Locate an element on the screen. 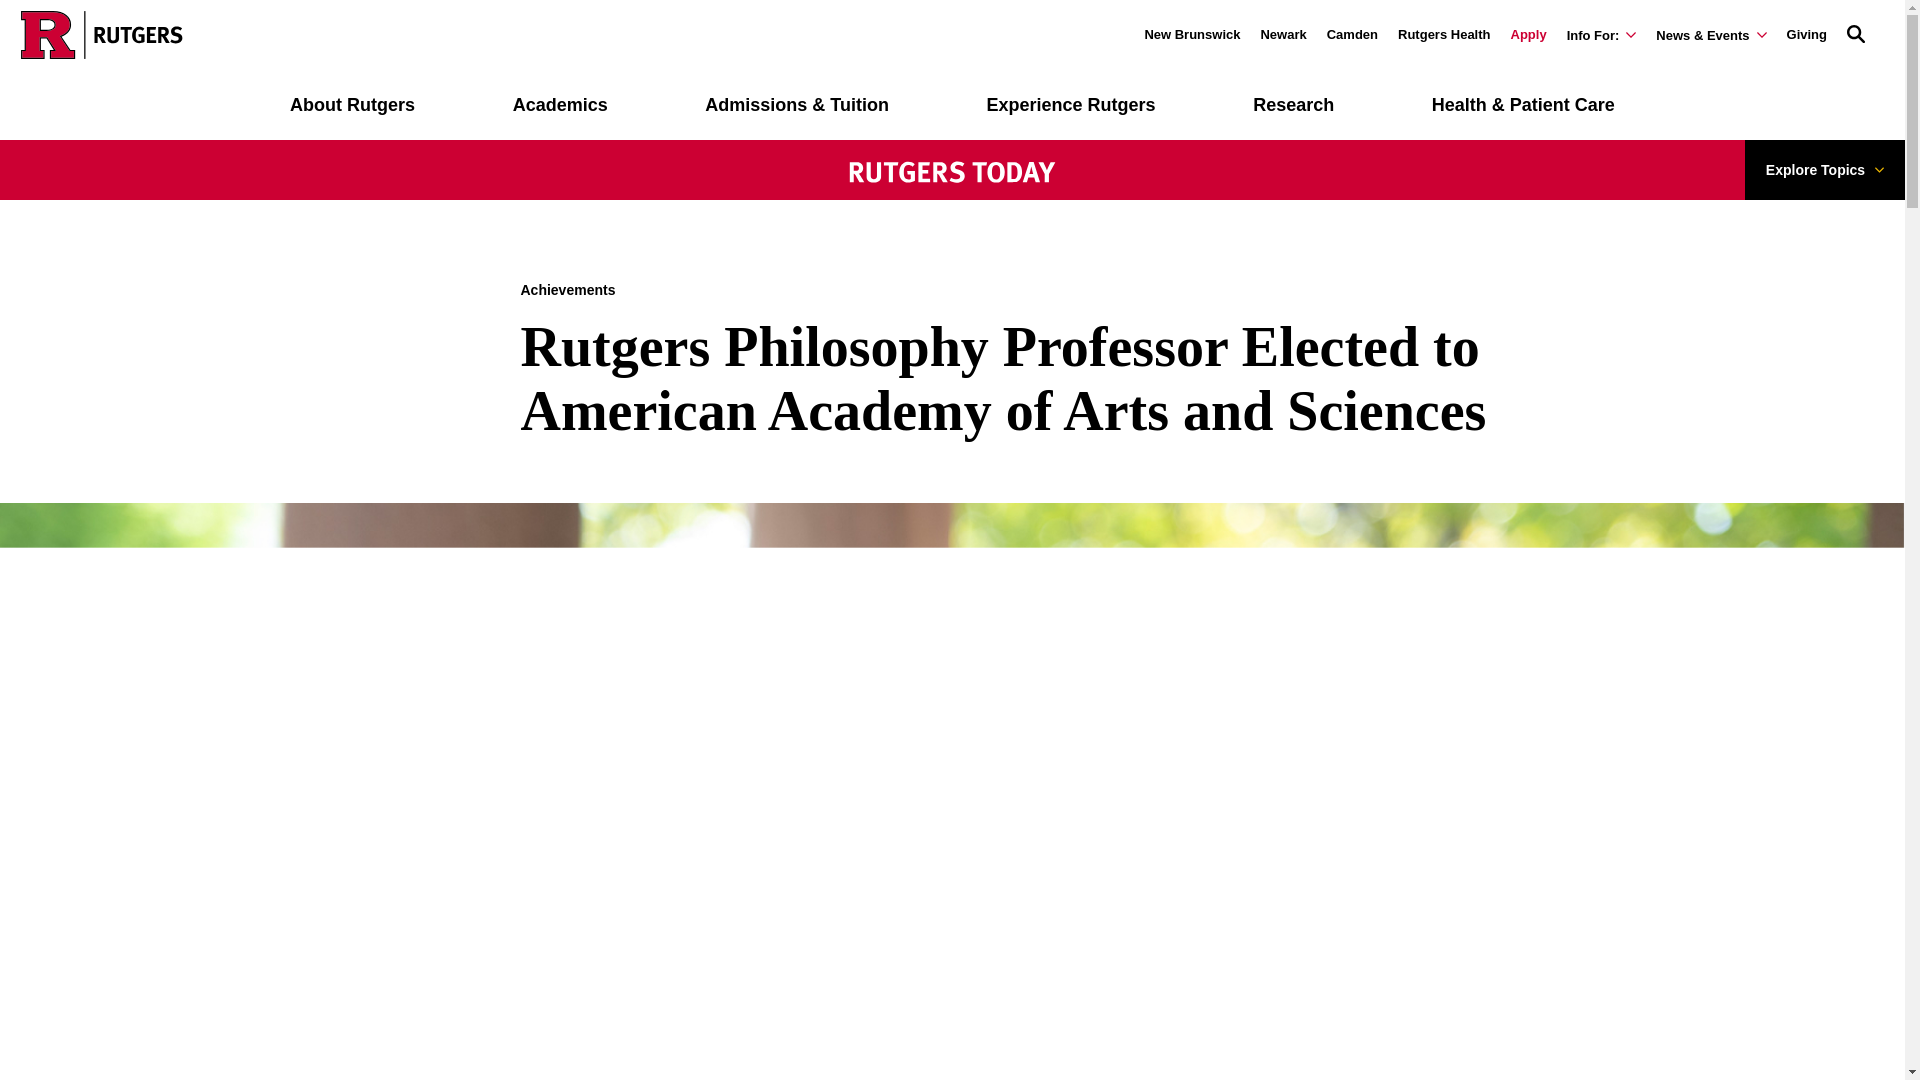  Newark is located at coordinates (1282, 34).